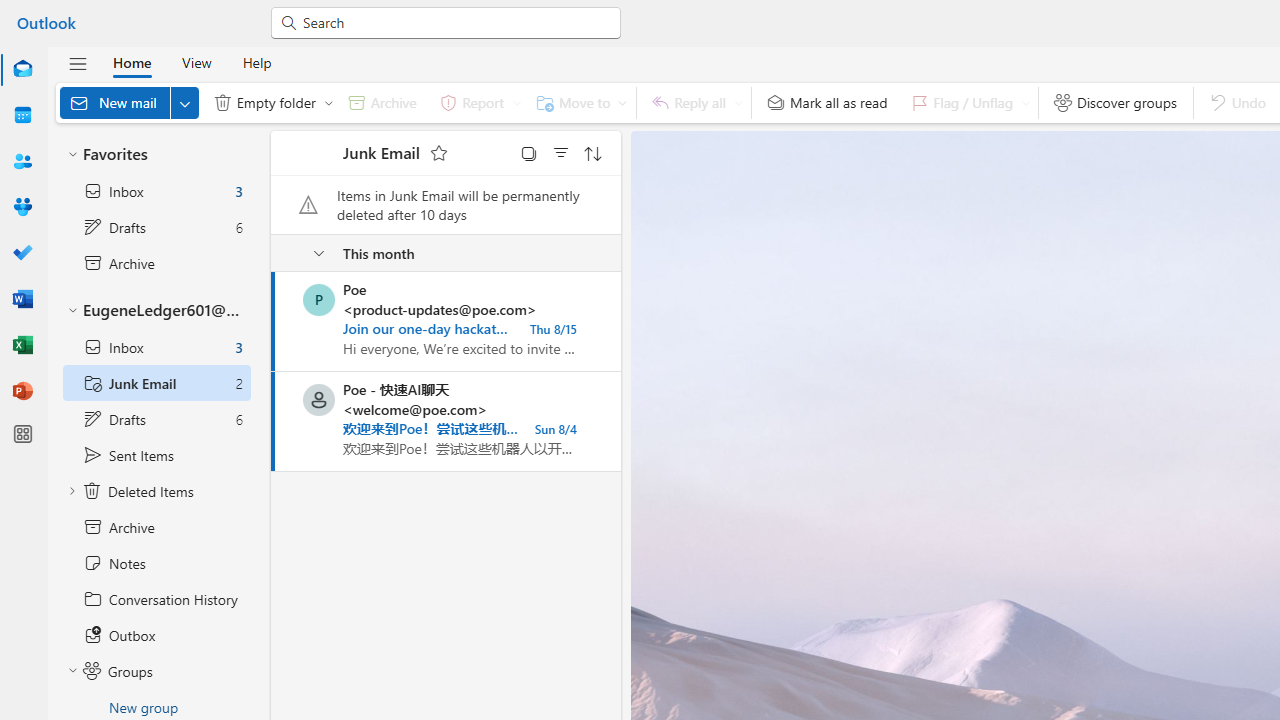 This screenshot has height=720, width=1280. What do you see at coordinates (22, 116) in the screenshot?
I see `Calendar` at bounding box center [22, 116].